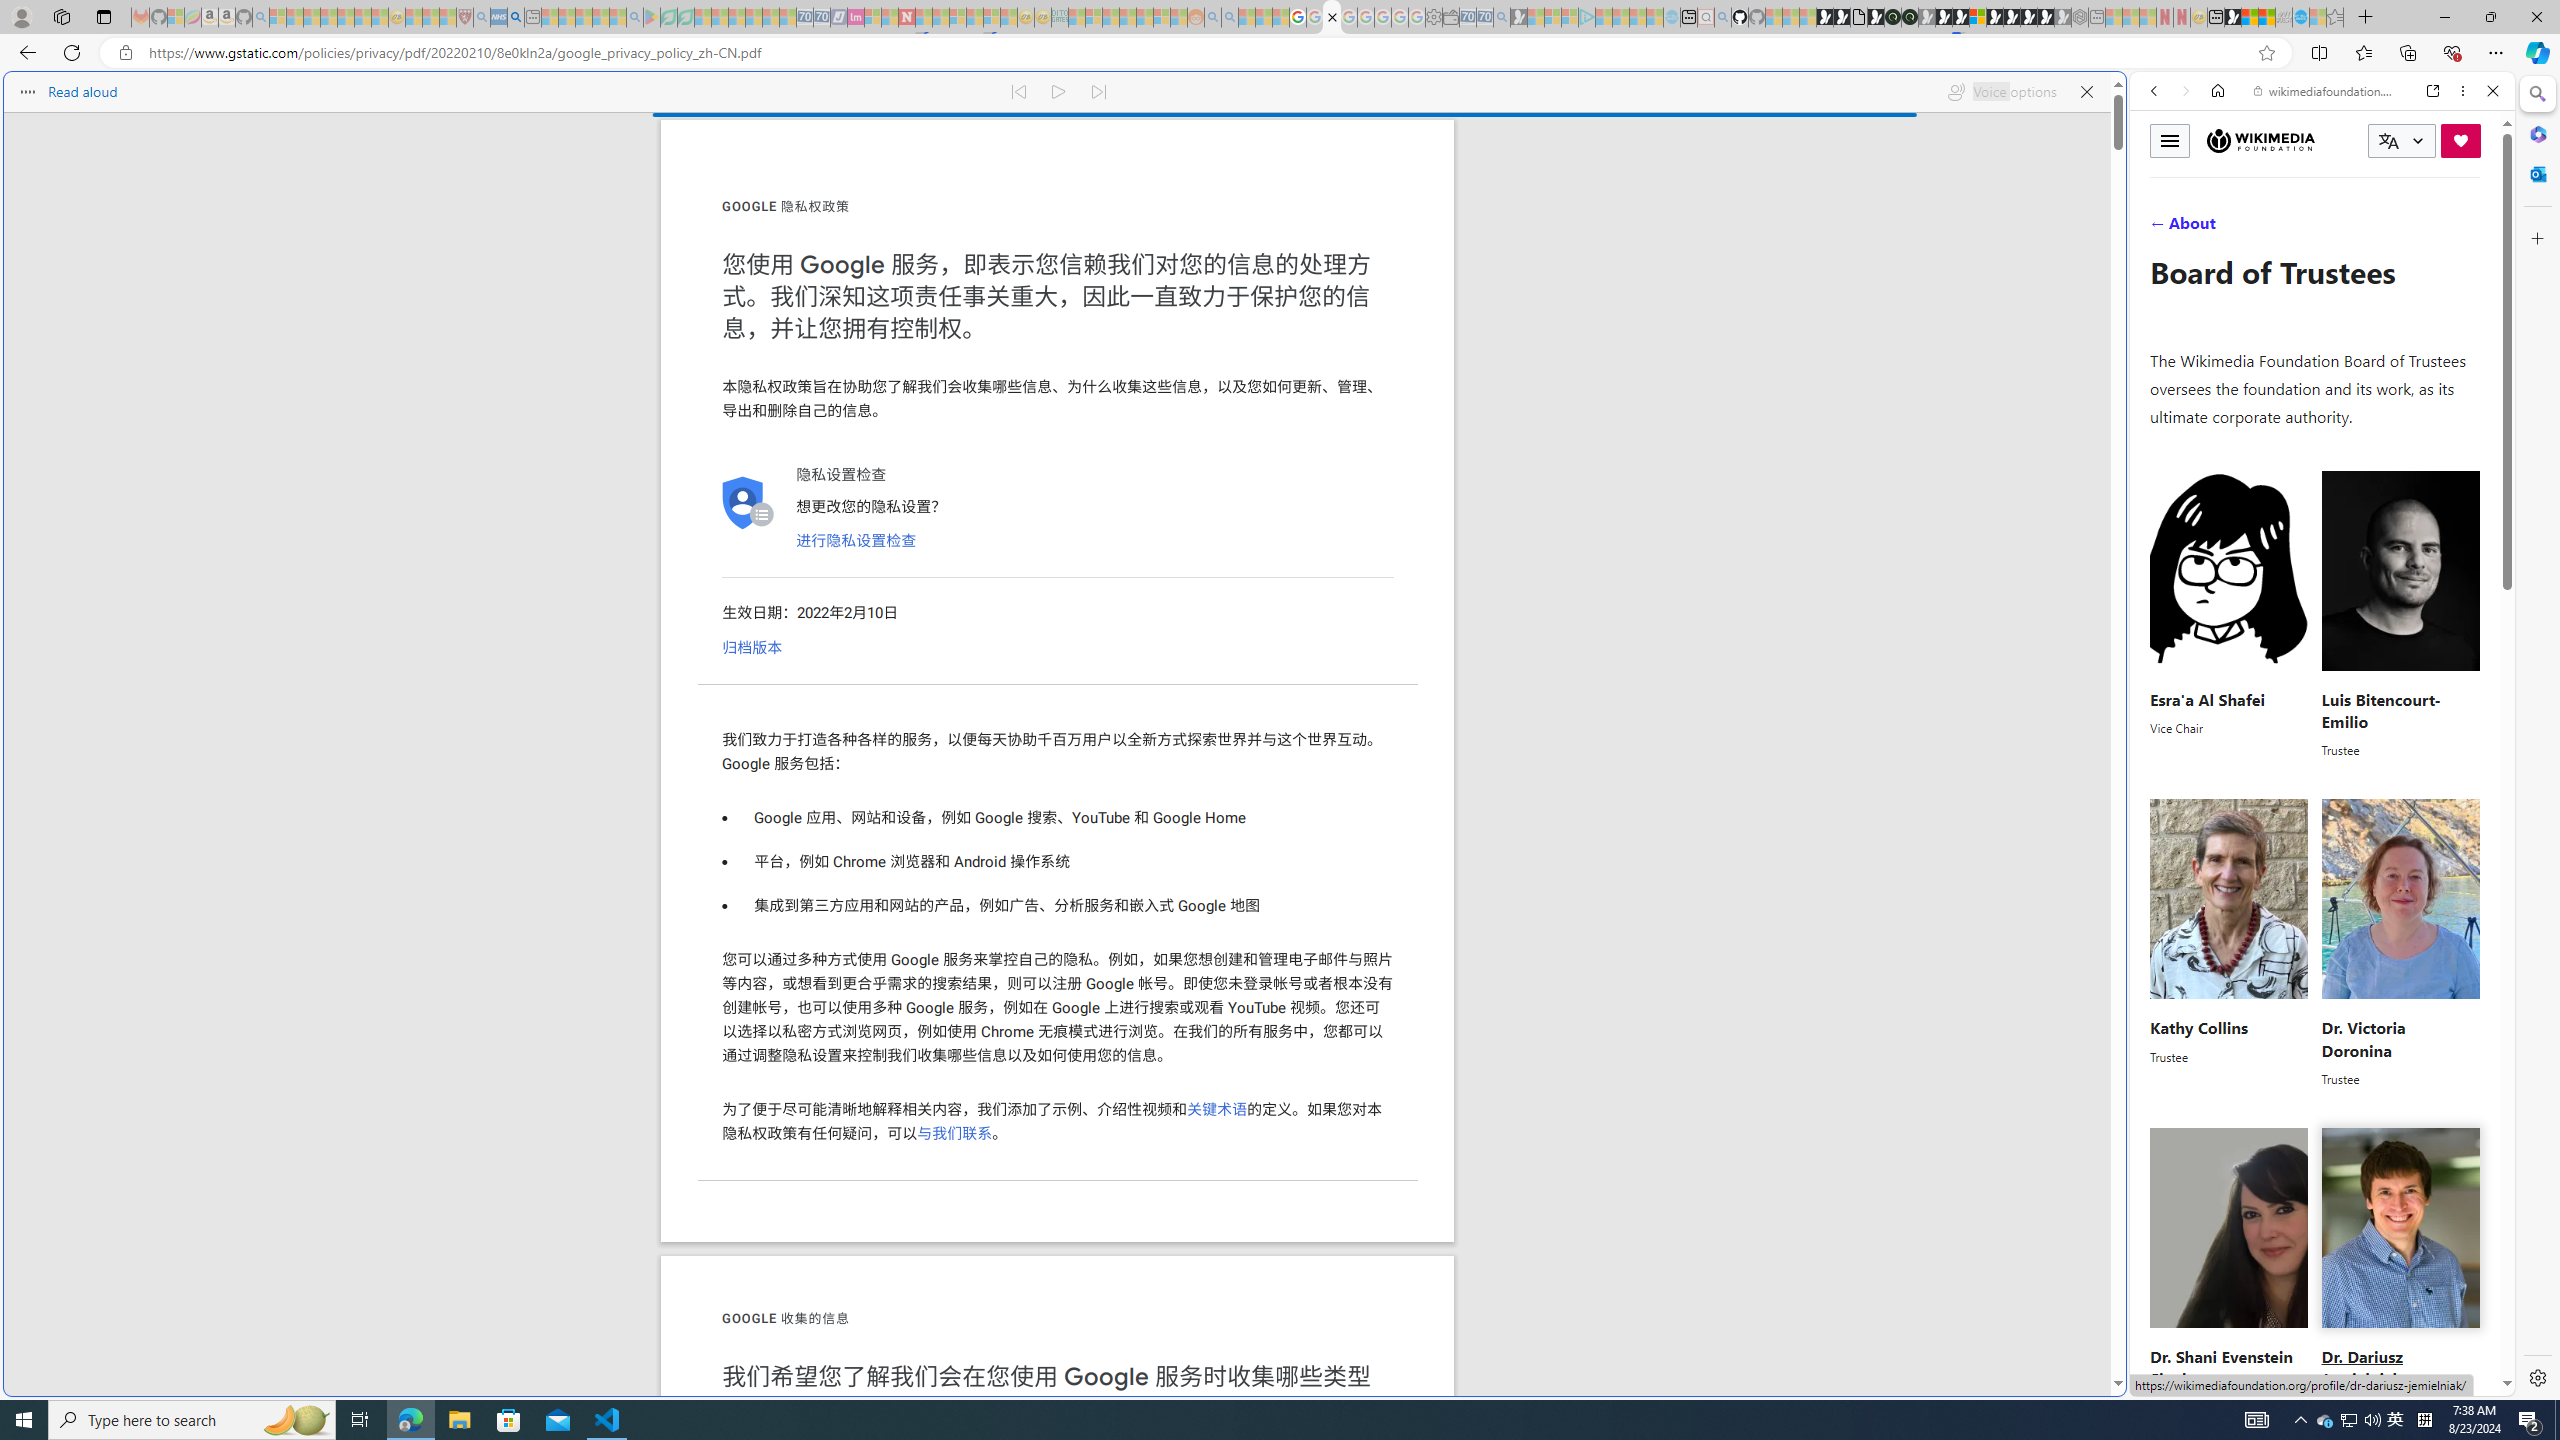 Image resolution: width=2560 pixels, height=1440 pixels. What do you see at coordinates (2169, 140) in the screenshot?
I see `Toggle menu` at bounding box center [2169, 140].